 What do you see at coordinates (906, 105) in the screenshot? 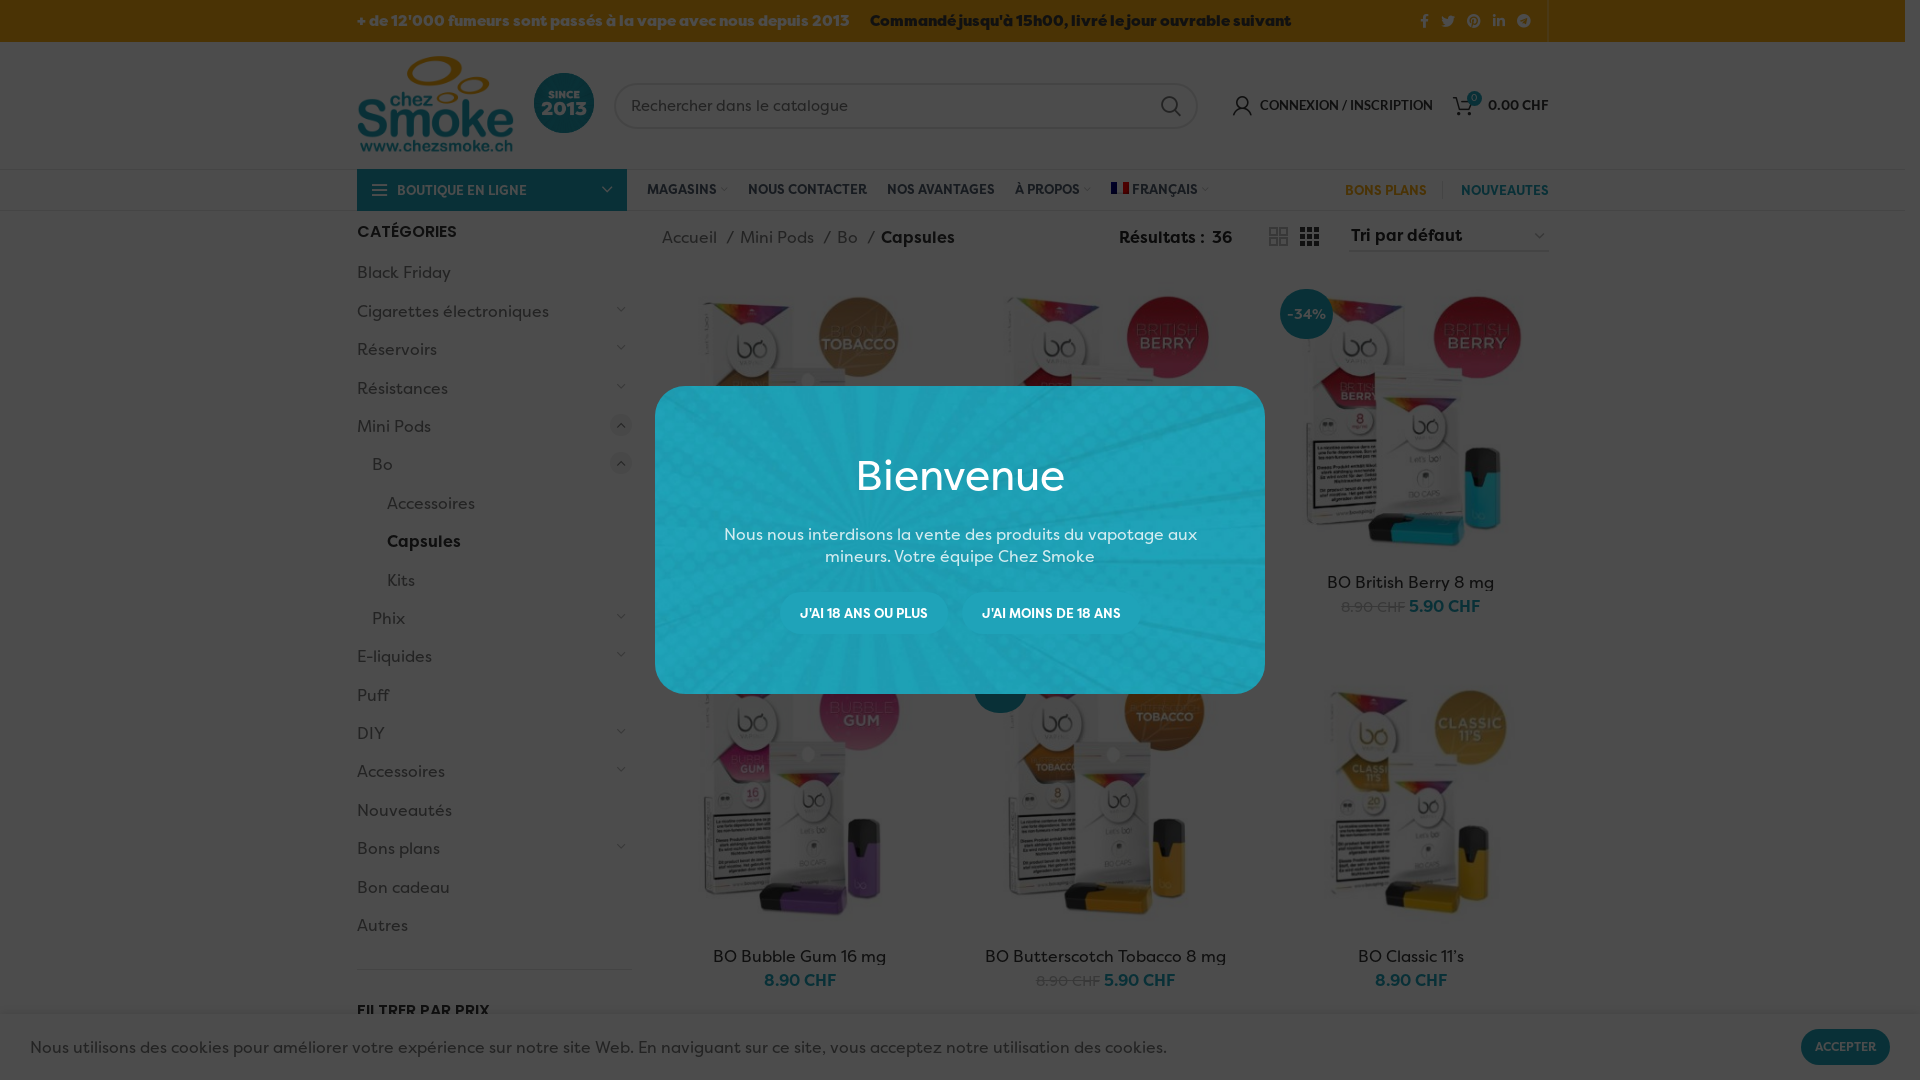
I see `Rechercher dans le catalogue` at bounding box center [906, 105].